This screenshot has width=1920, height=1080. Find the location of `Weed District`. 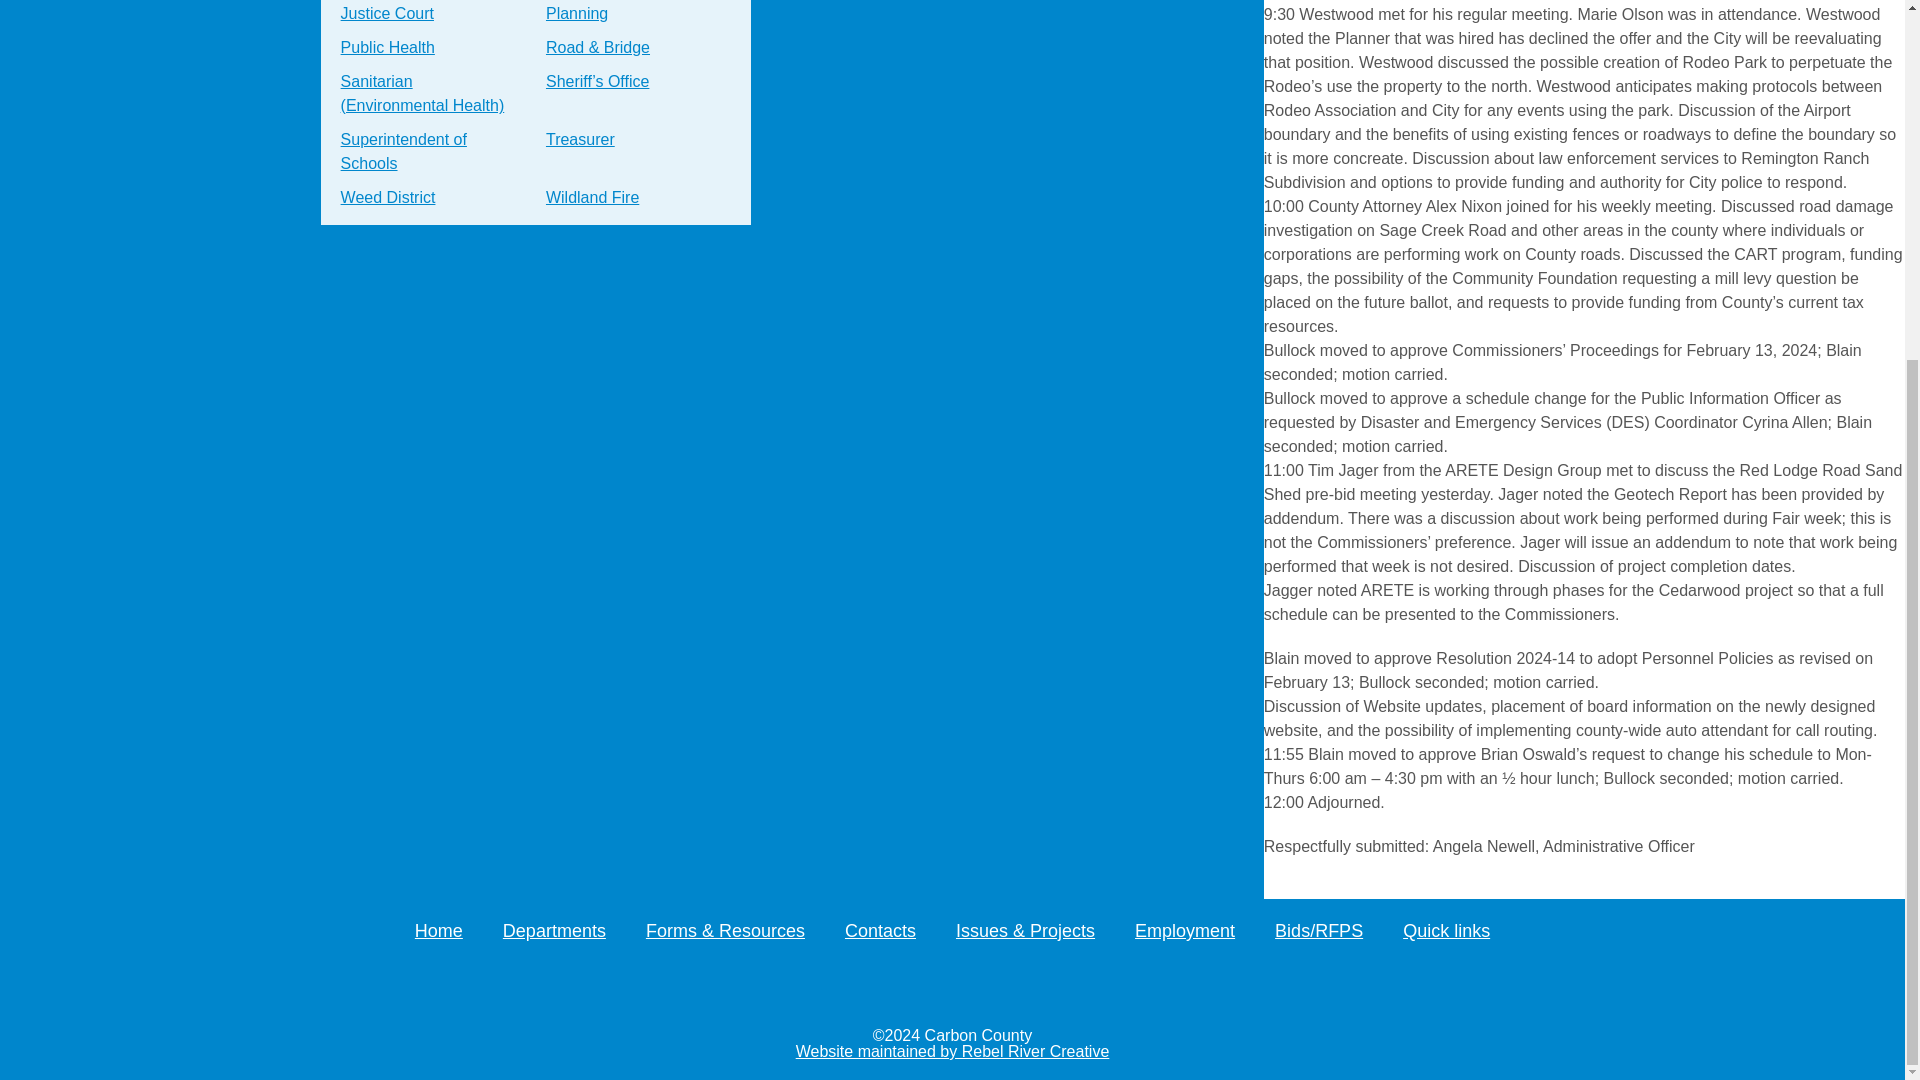

Weed District is located at coordinates (388, 198).